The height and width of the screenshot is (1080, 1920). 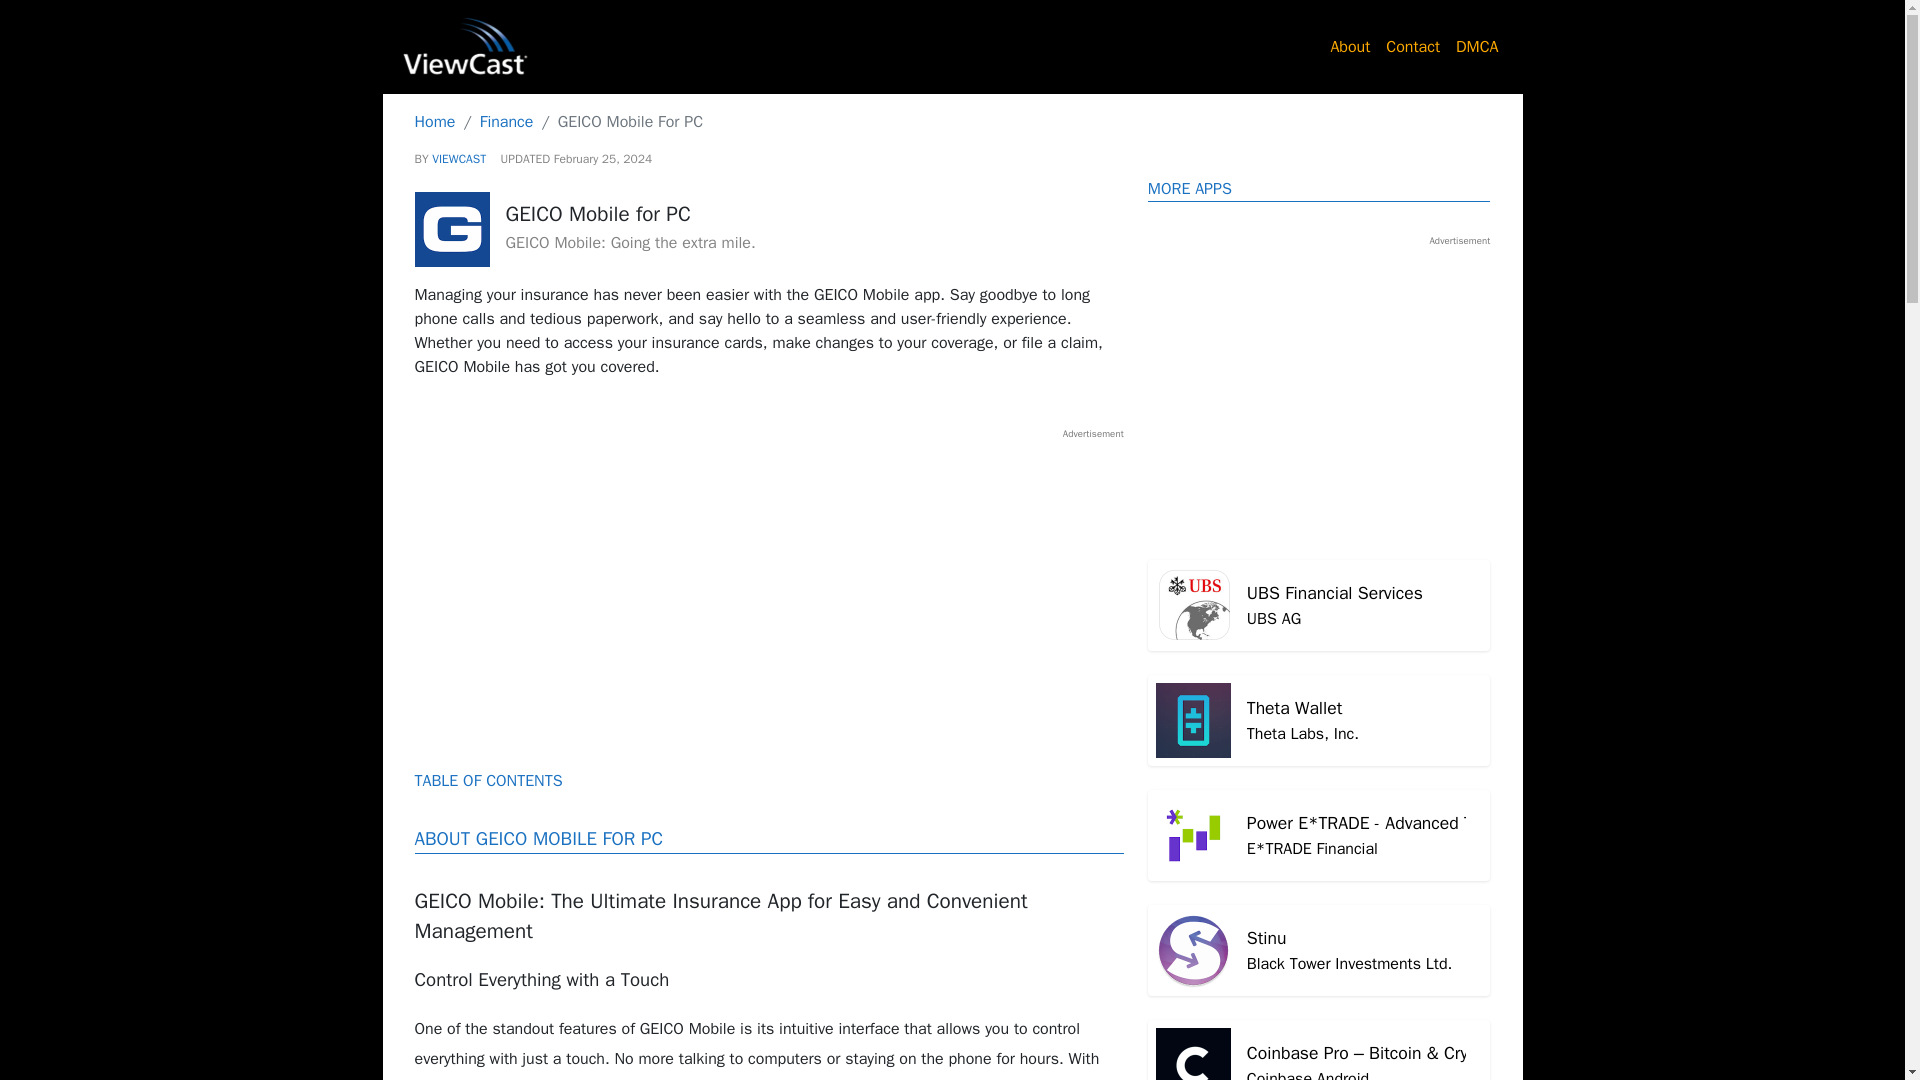 What do you see at coordinates (434, 122) in the screenshot?
I see `Home` at bounding box center [434, 122].